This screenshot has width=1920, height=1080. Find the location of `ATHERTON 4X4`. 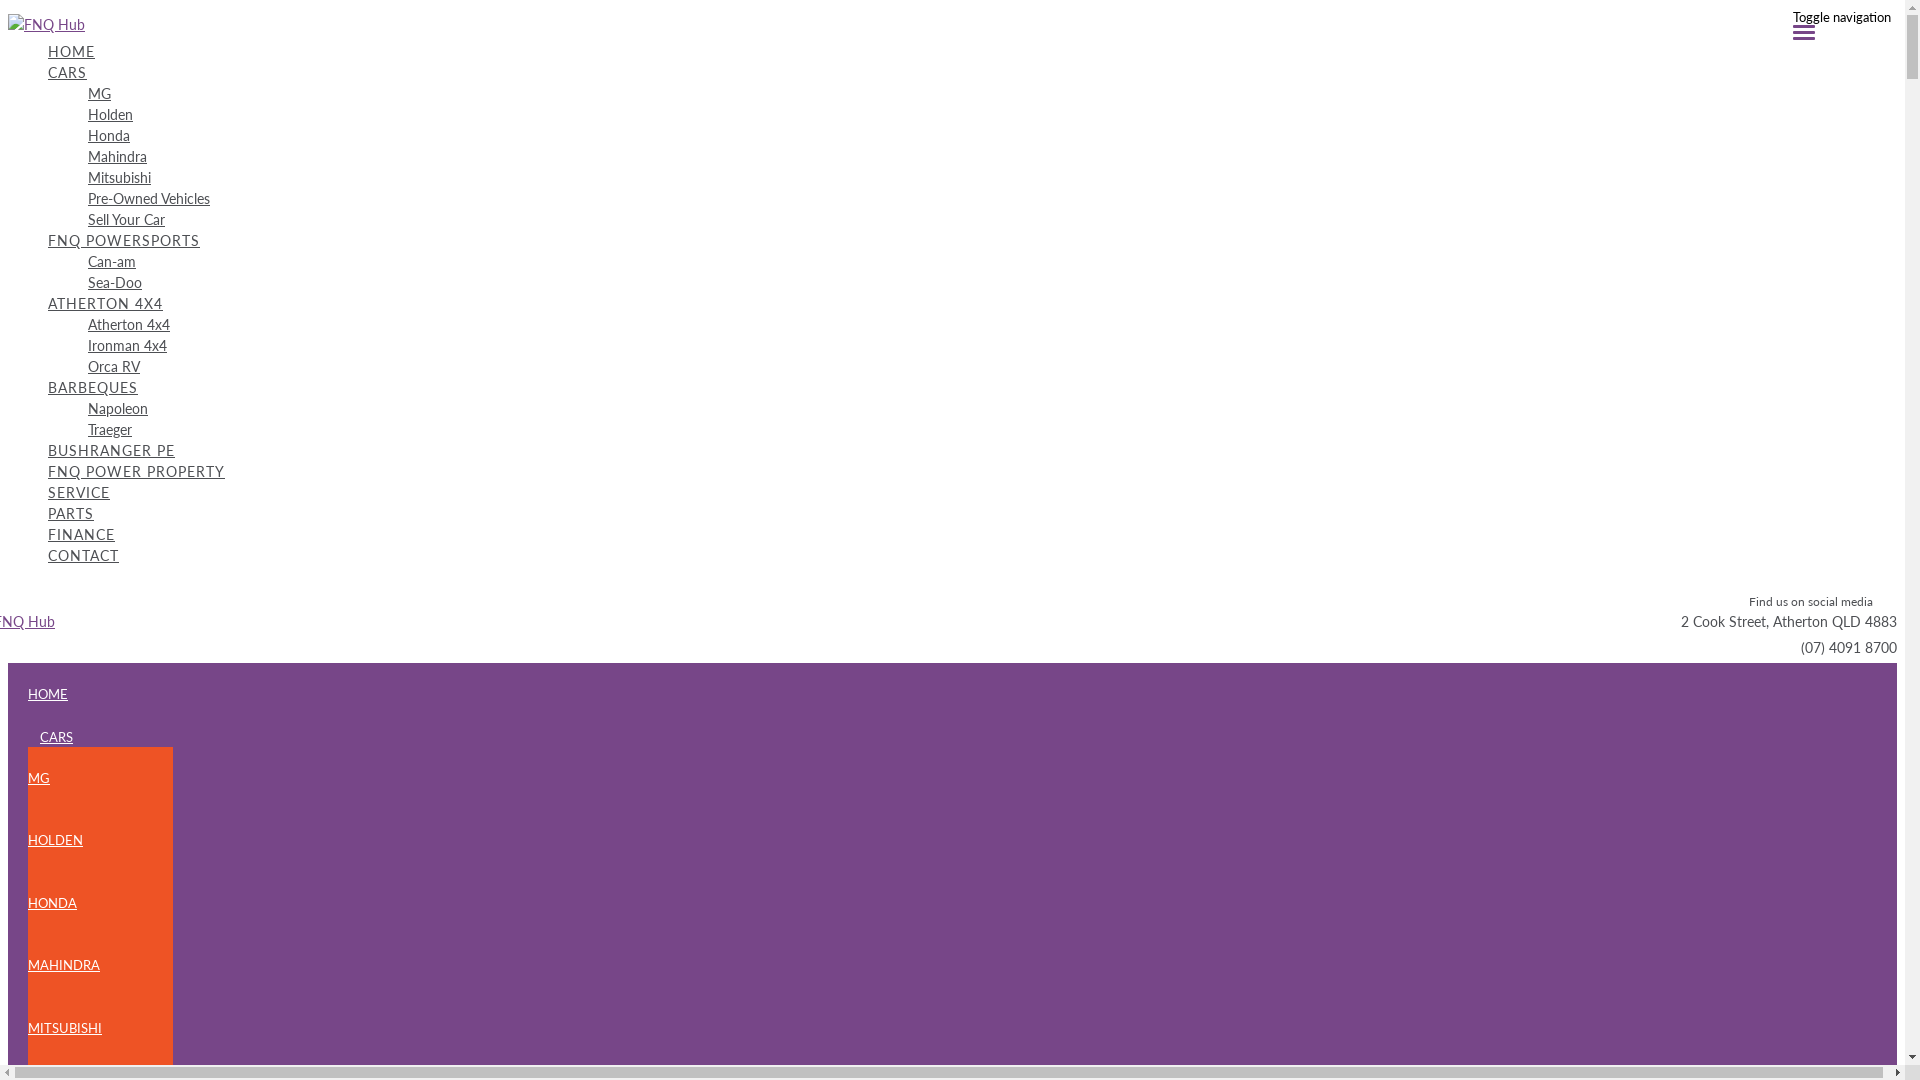

ATHERTON 4X4 is located at coordinates (106, 303).